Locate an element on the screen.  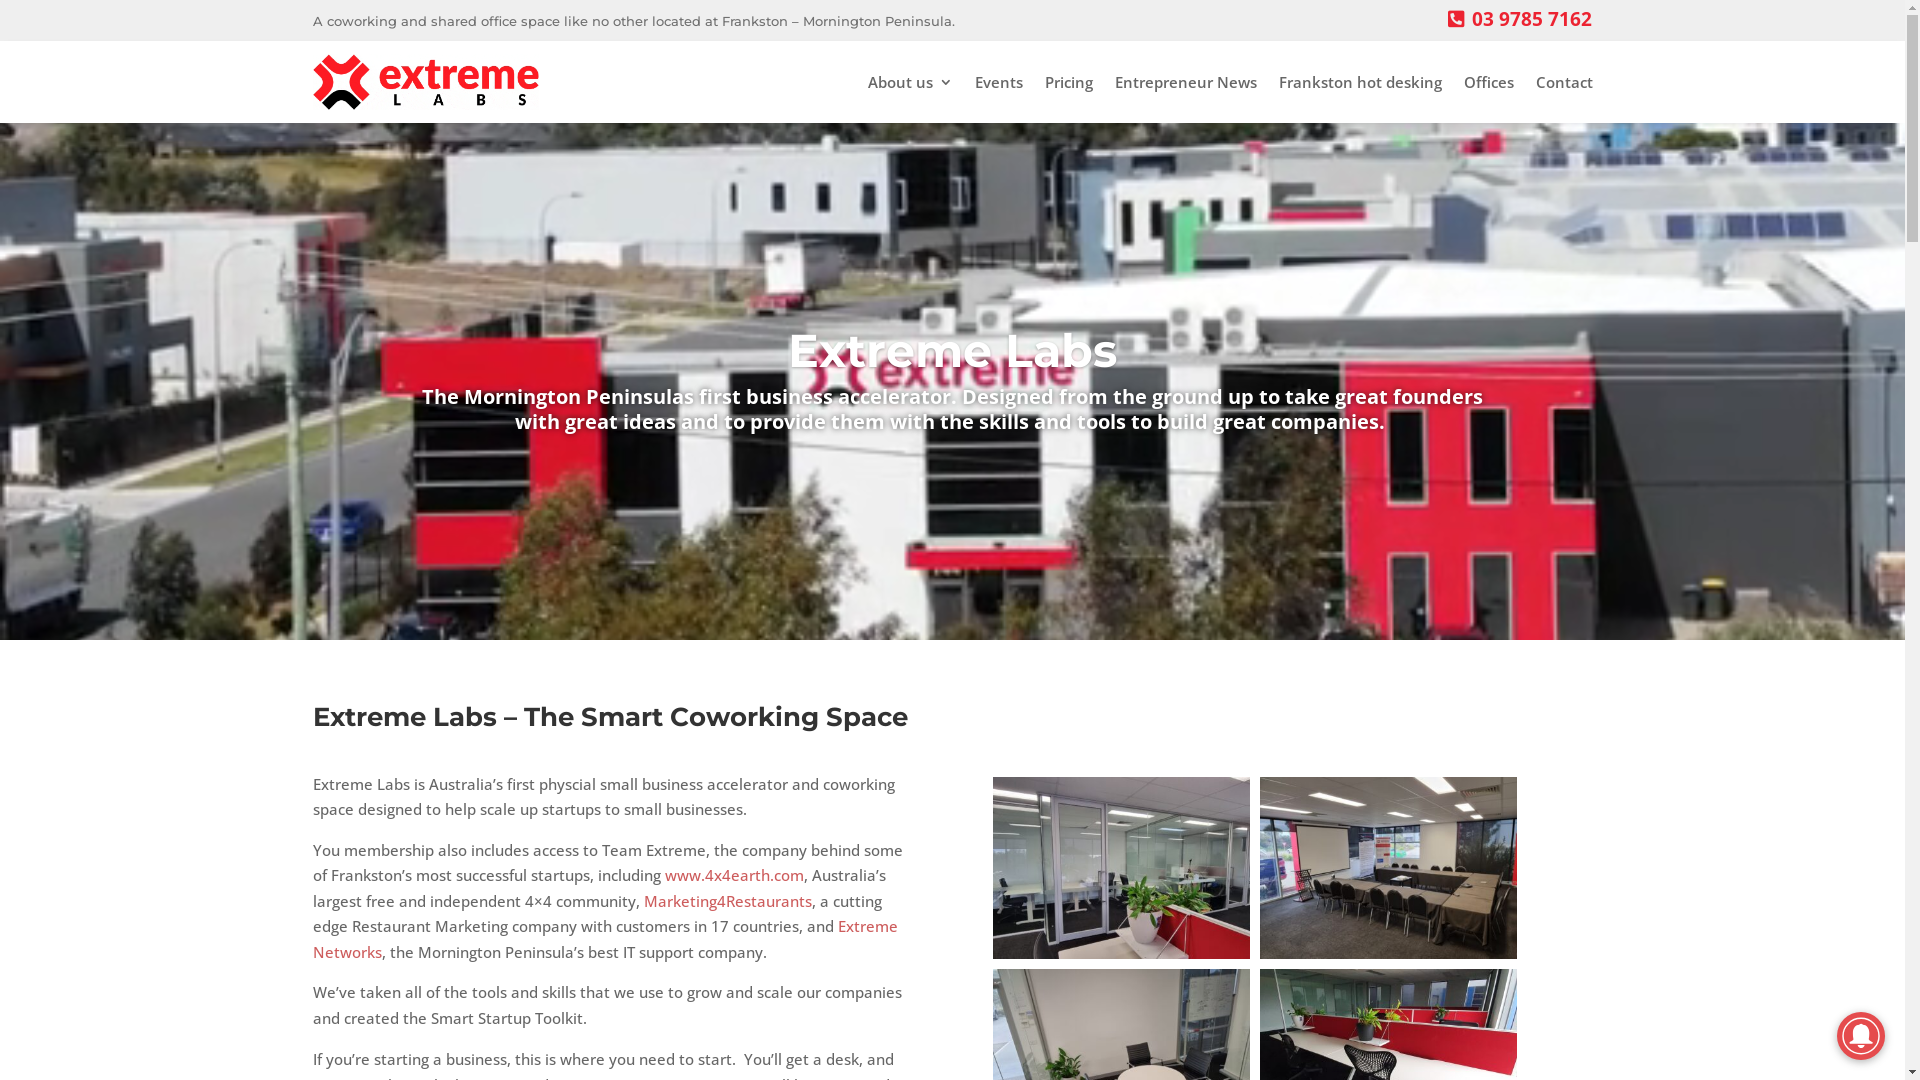
Pricing is located at coordinates (1068, 82).